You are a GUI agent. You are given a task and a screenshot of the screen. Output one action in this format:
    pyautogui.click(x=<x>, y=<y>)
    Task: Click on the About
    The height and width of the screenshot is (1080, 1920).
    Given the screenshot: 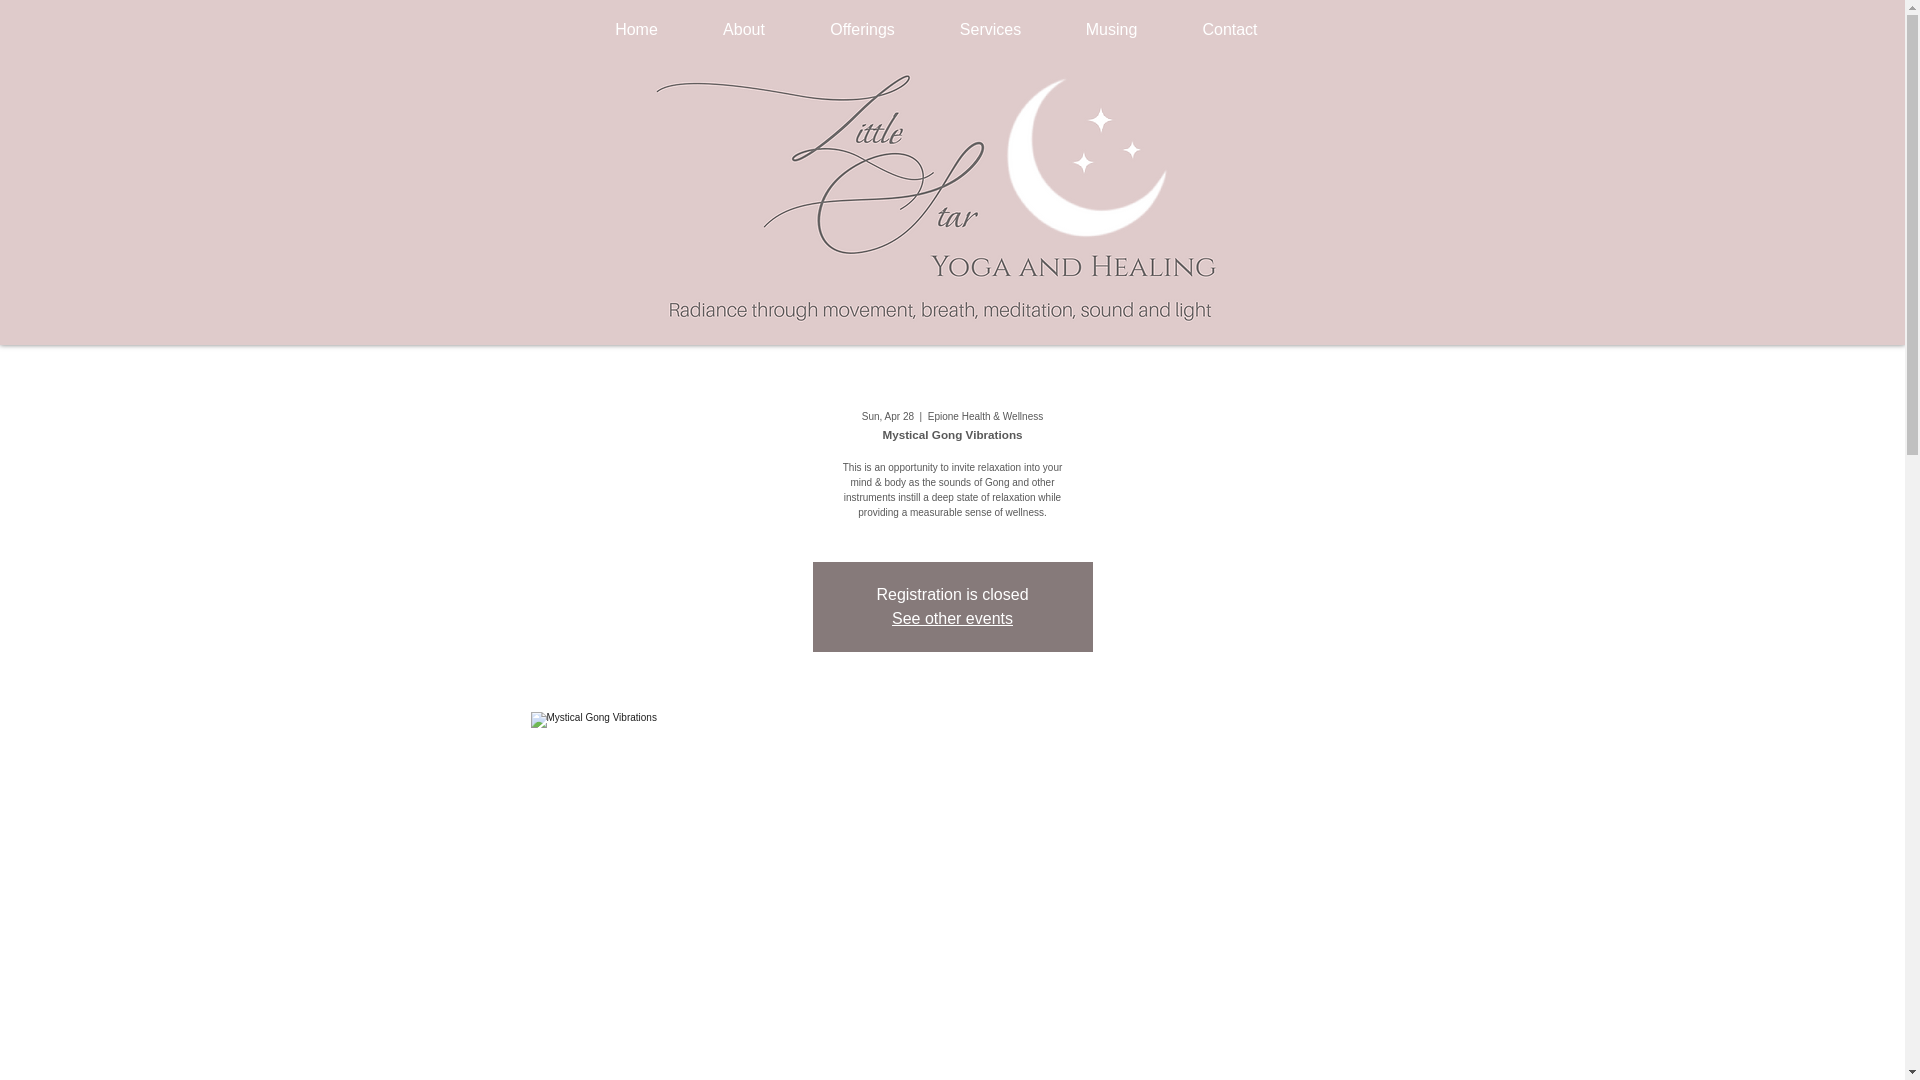 What is the action you would take?
    pyautogui.click(x=742, y=30)
    